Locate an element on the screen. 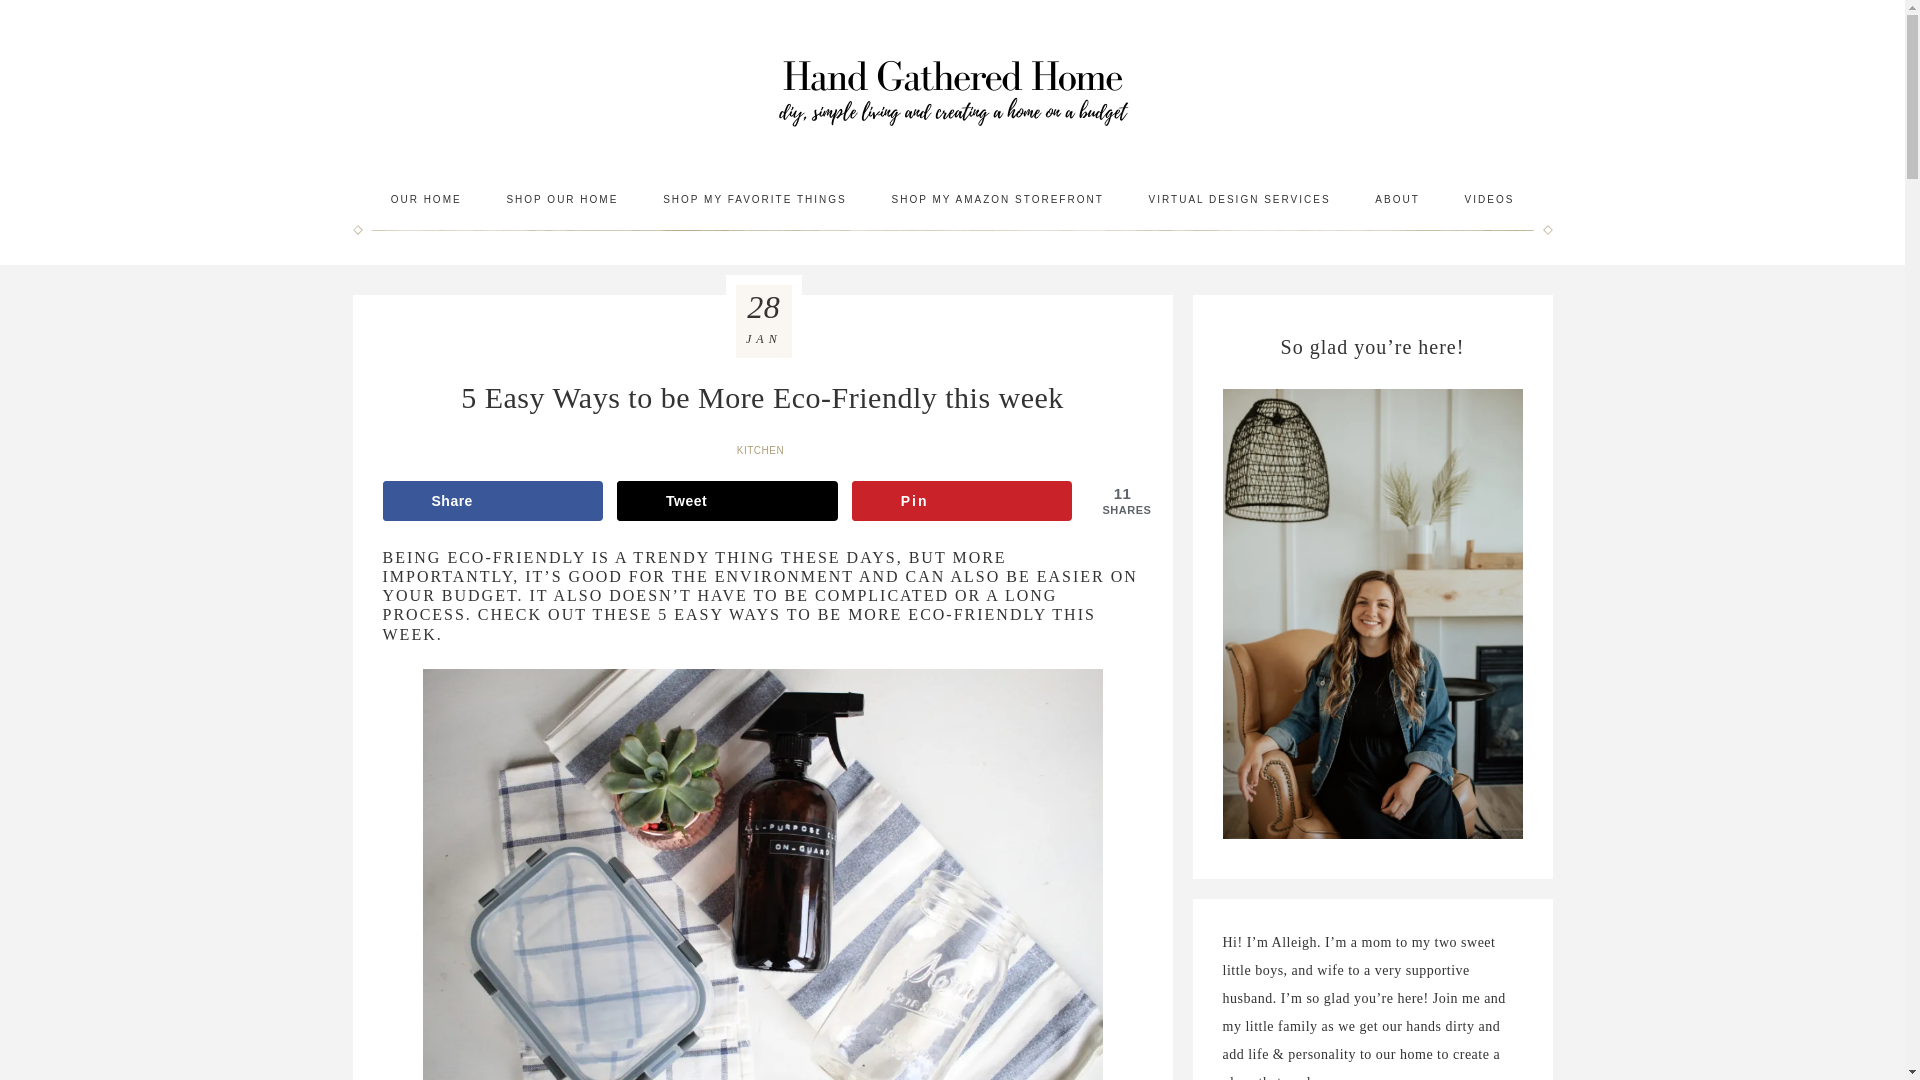 The width and height of the screenshot is (1920, 1080). So glad you're here! is located at coordinates (1372, 614).